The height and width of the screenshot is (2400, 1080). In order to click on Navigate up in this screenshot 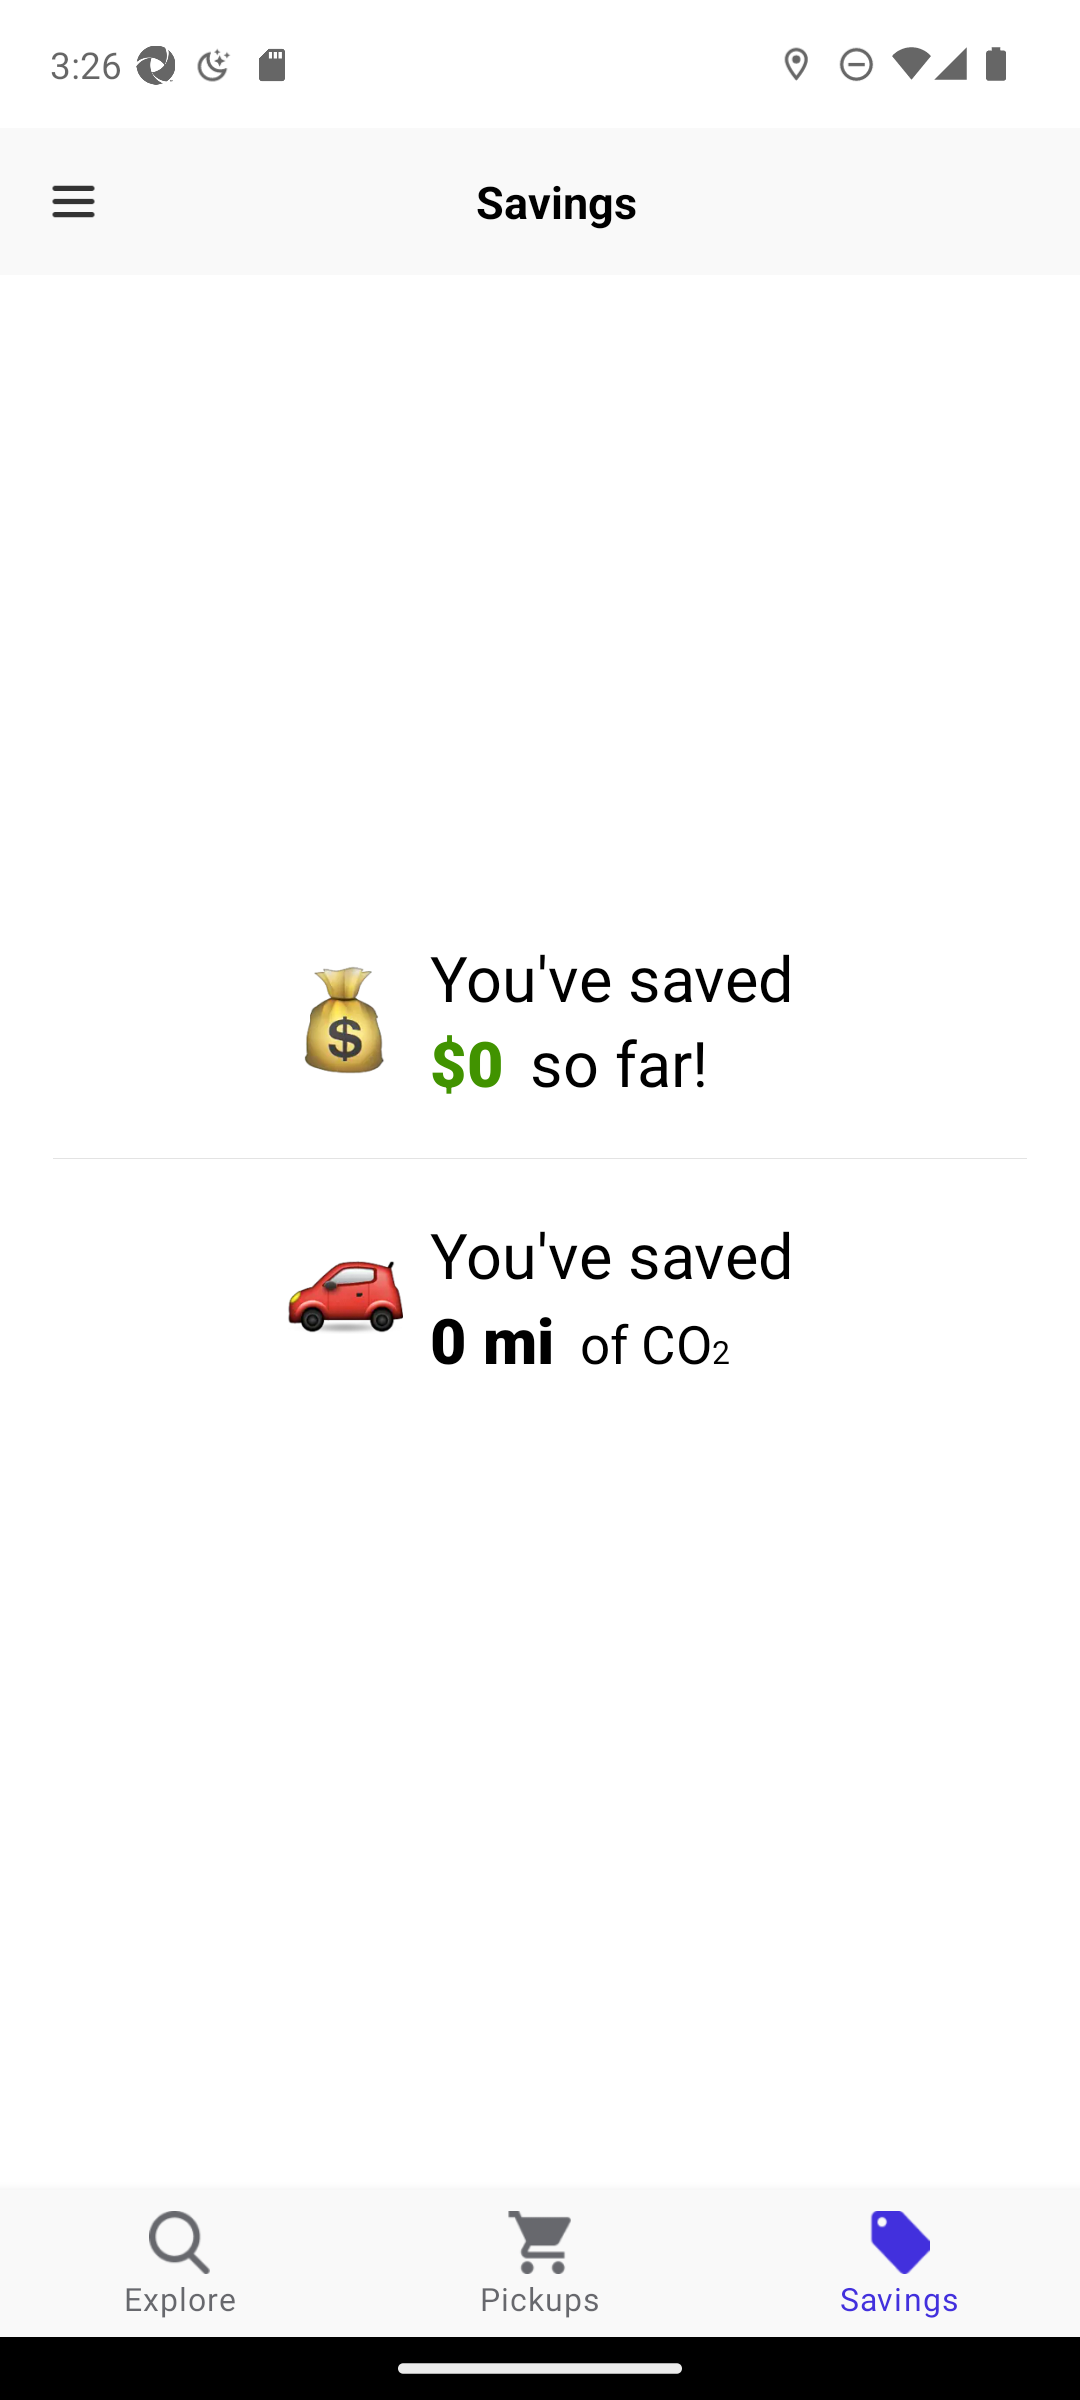, I will do `click(73, 202)`.